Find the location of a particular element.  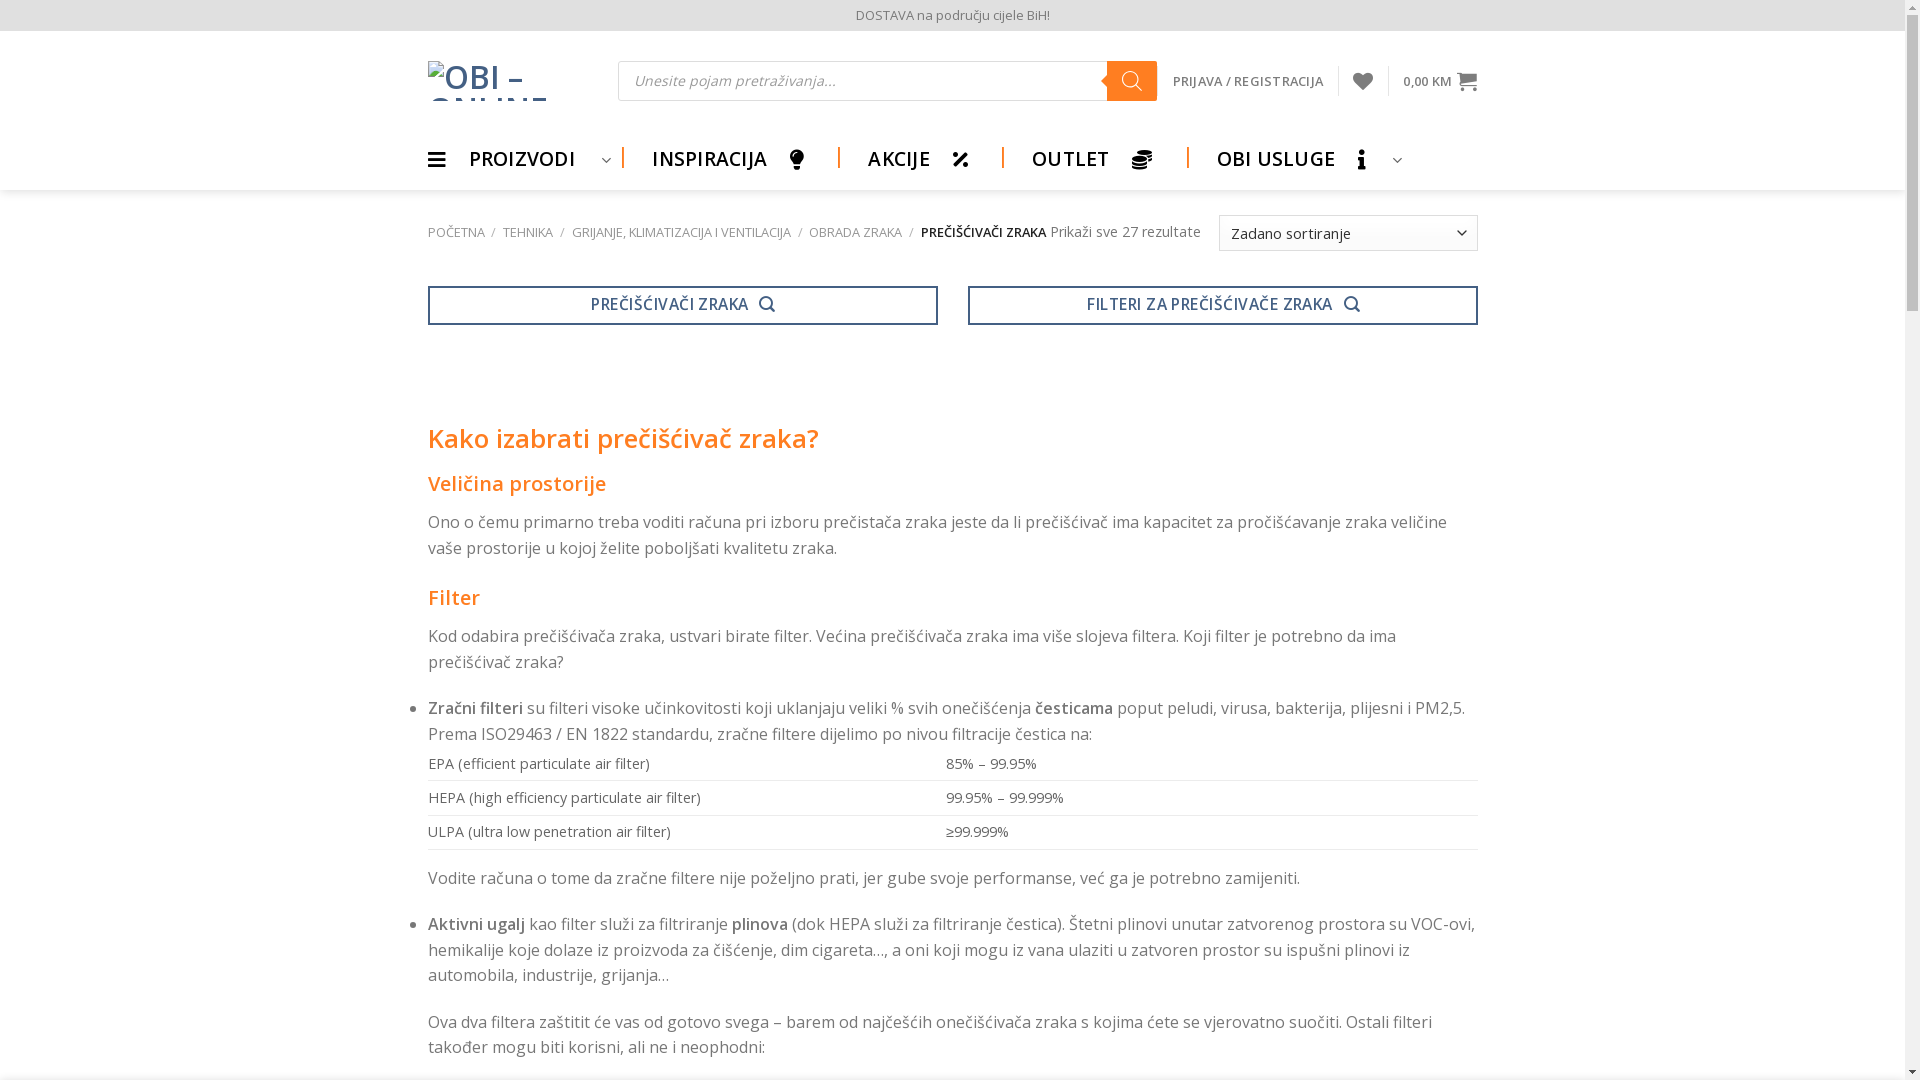

PRIJAVA / REGISTRACIJA is located at coordinates (1248, 81).